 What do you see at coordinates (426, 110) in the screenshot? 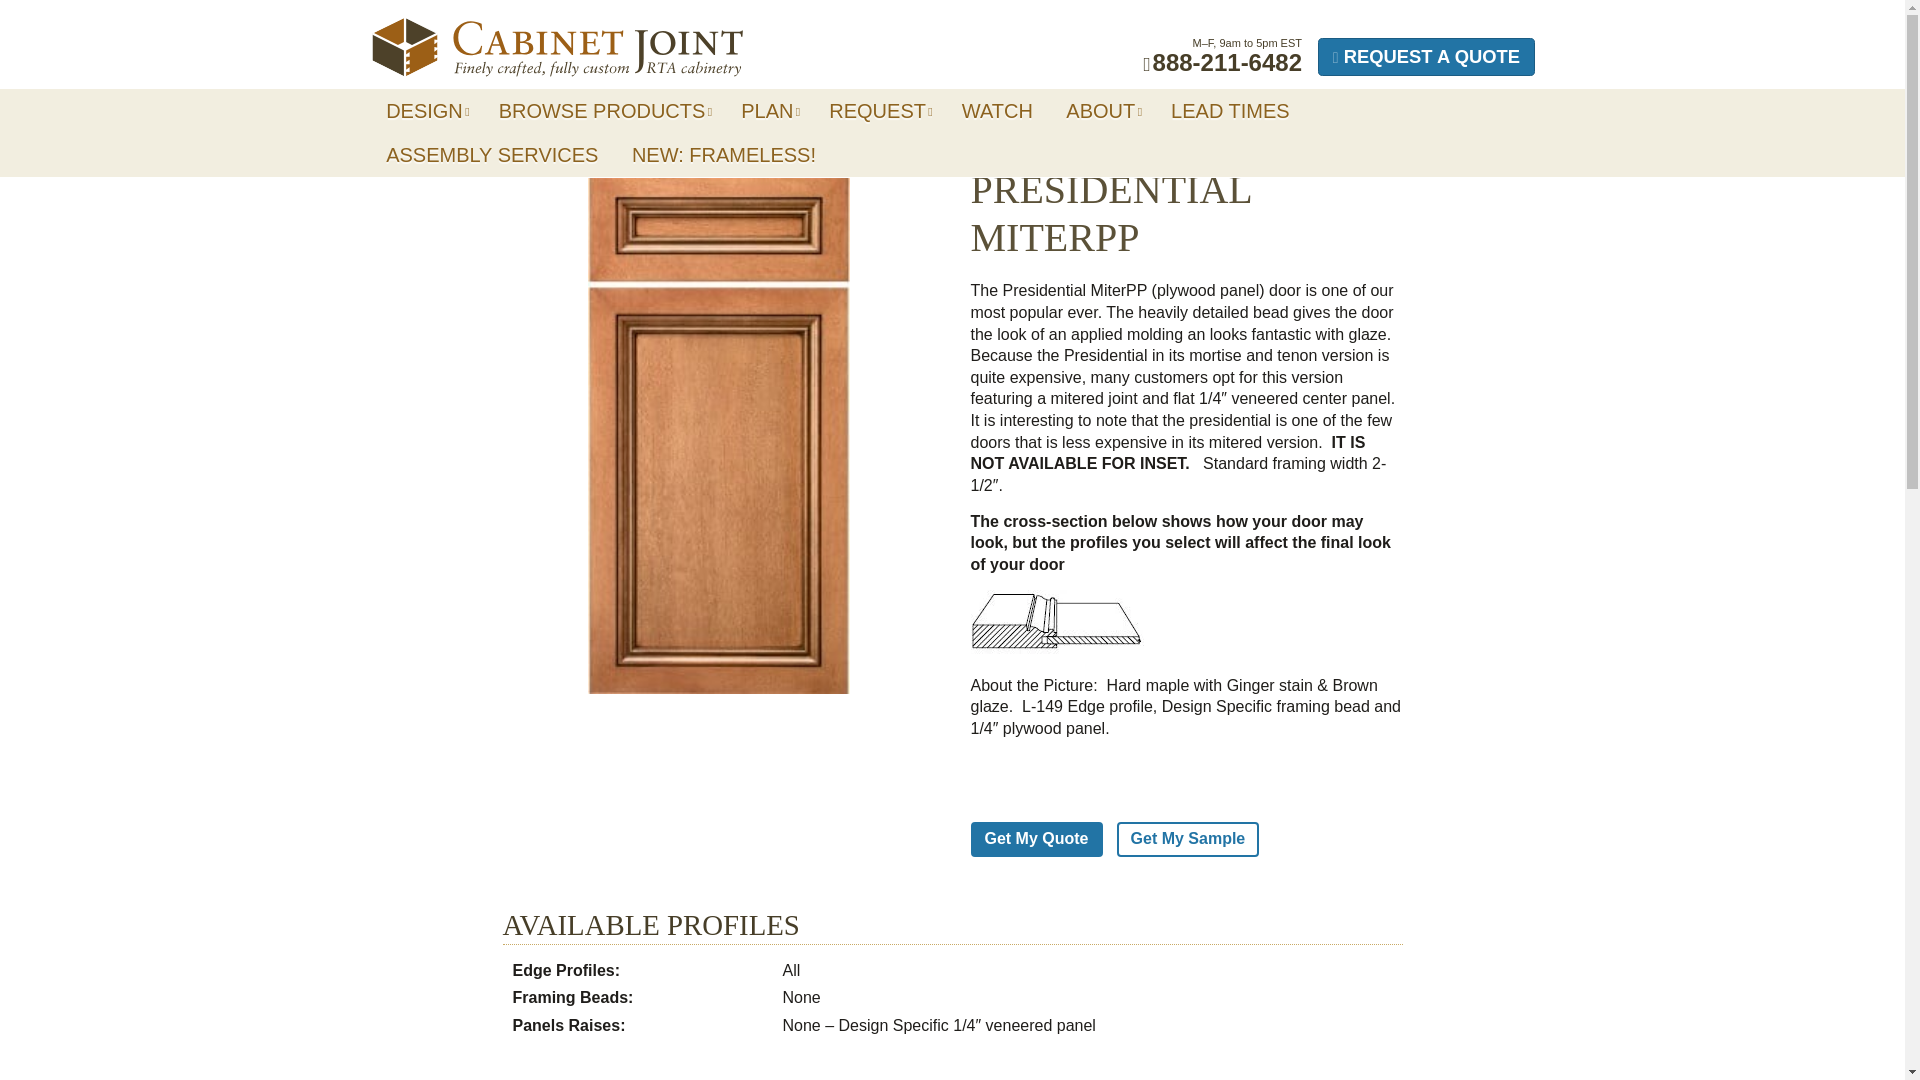
I see `DESIGN` at bounding box center [426, 110].